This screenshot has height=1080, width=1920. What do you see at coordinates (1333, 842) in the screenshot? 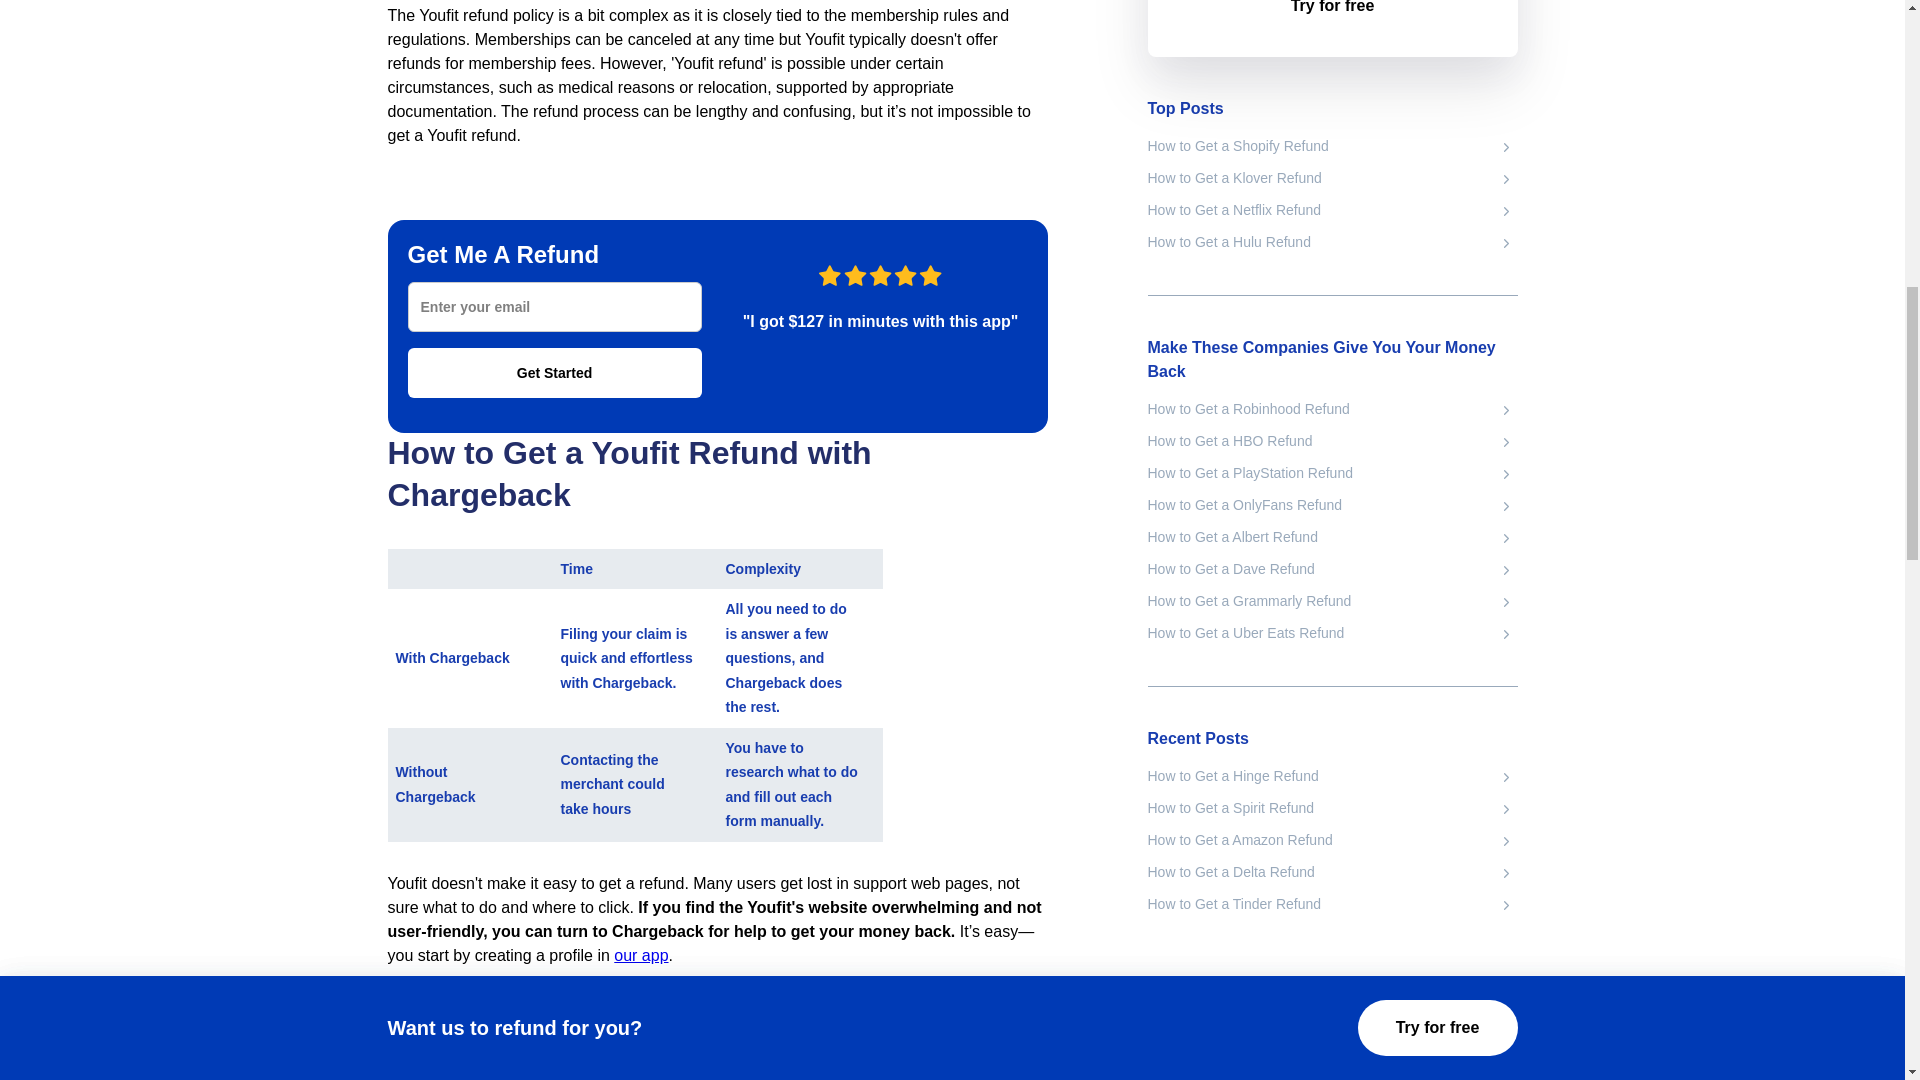
I see `How to Get a Amazon Refund` at bounding box center [1333, 842].